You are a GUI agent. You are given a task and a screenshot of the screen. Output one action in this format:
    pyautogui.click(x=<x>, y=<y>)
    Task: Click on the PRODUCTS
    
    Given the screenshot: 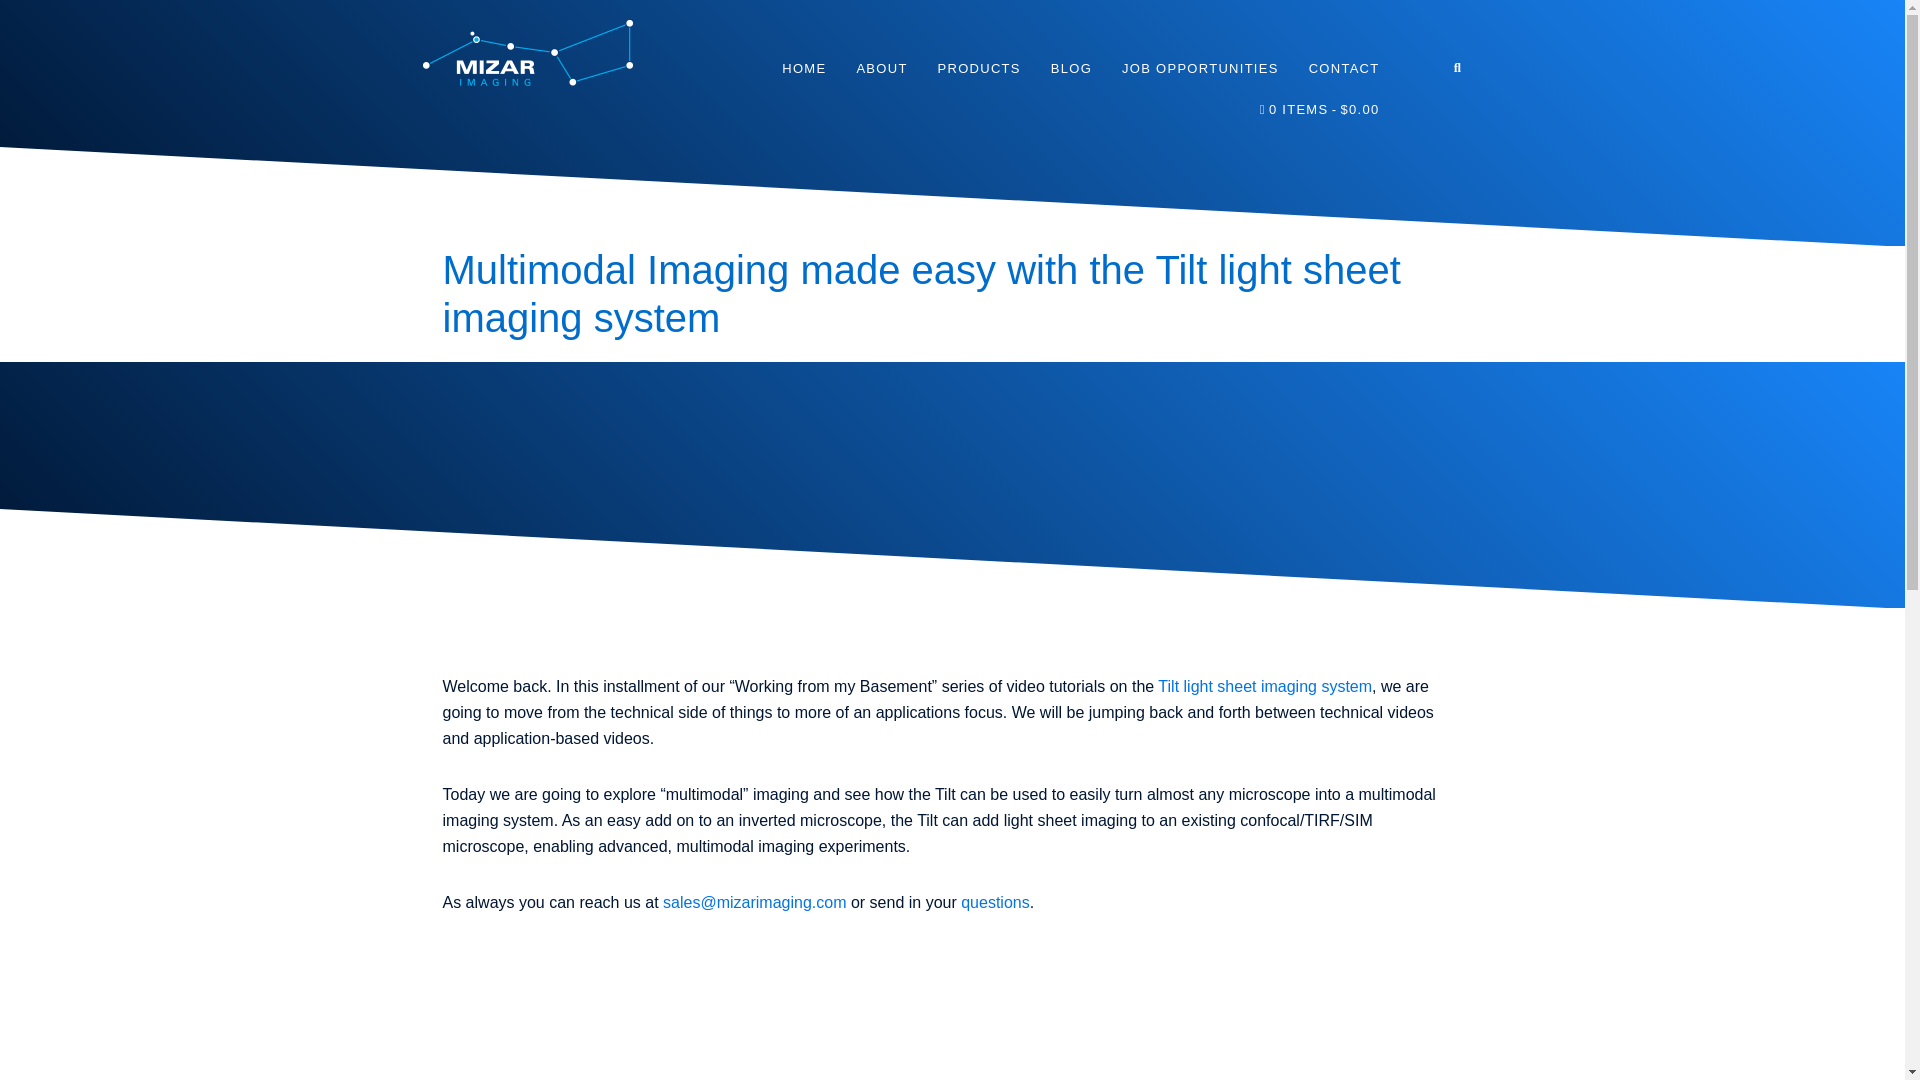 What is the action you would take?
    pyautogui.click(x=980, y=68)
    